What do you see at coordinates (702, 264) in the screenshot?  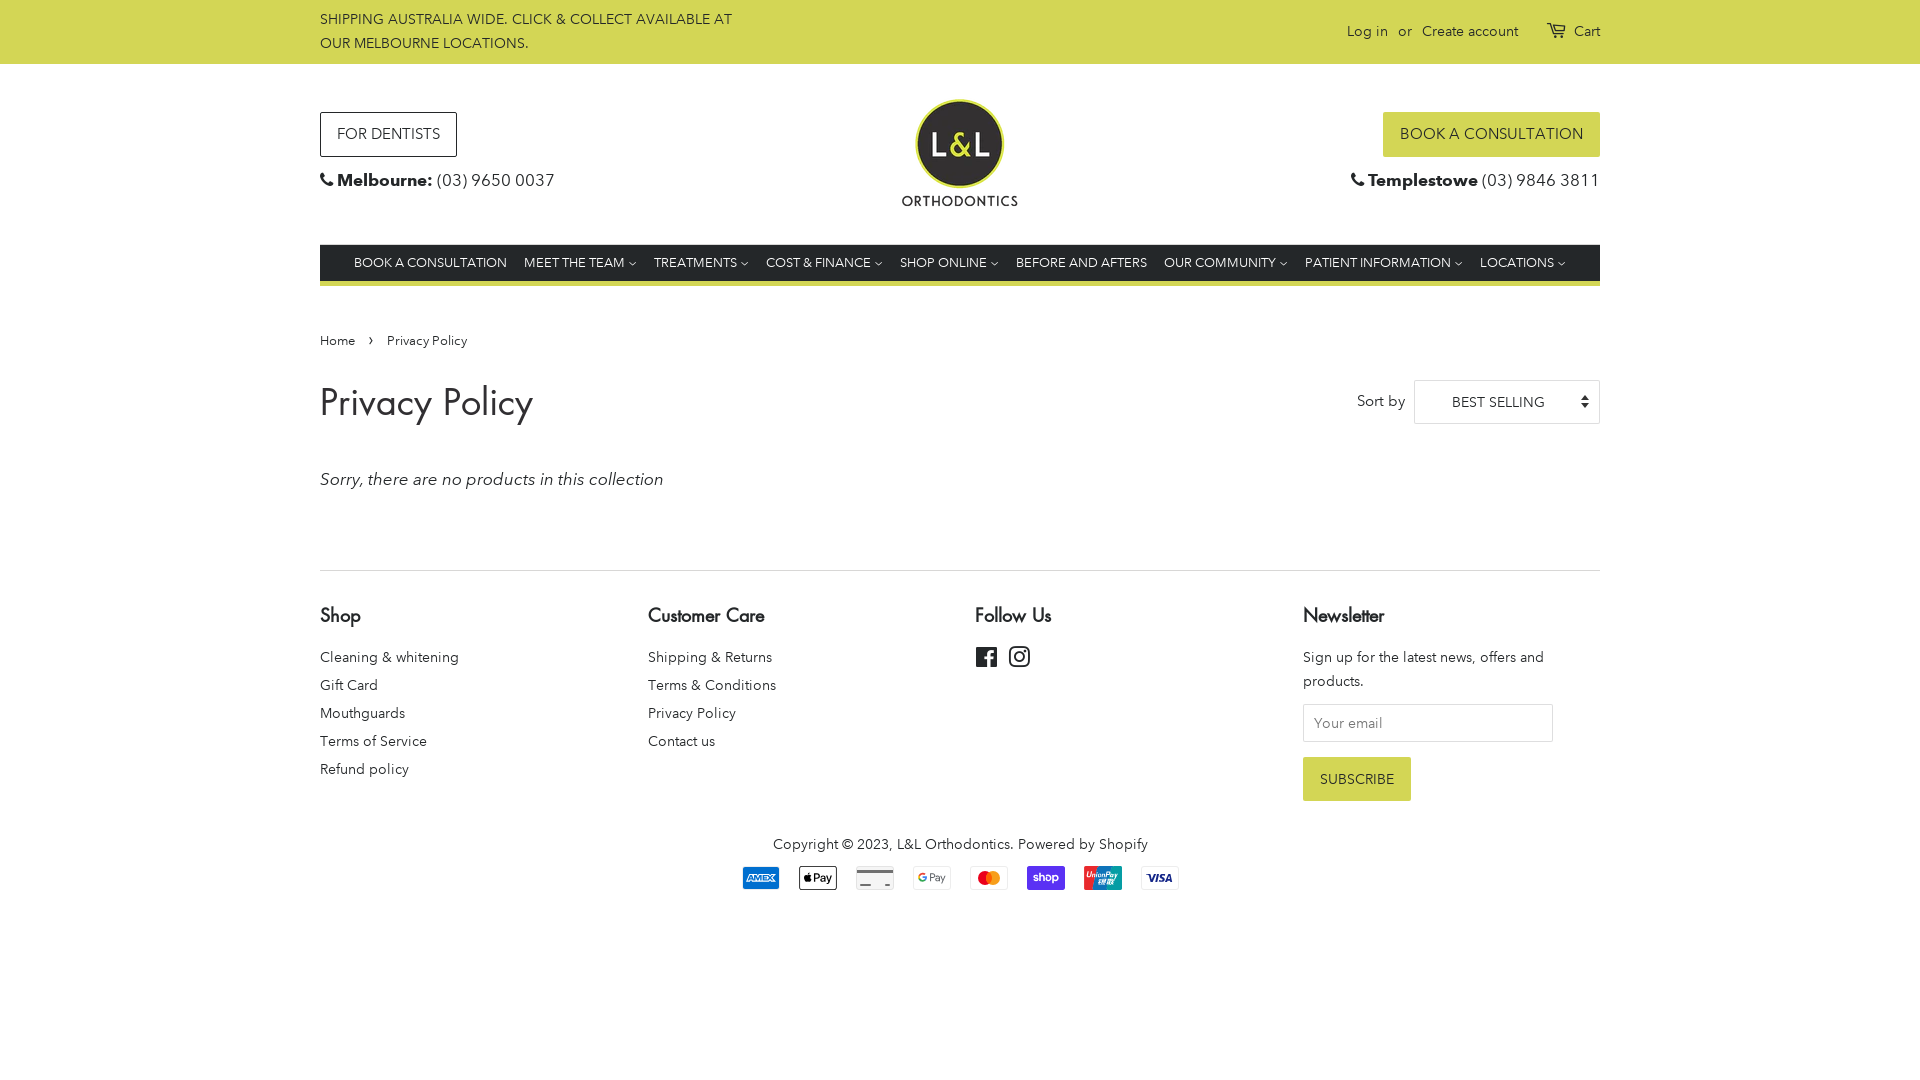 I see `TREATMENTS` at bounding box center [702, 264].